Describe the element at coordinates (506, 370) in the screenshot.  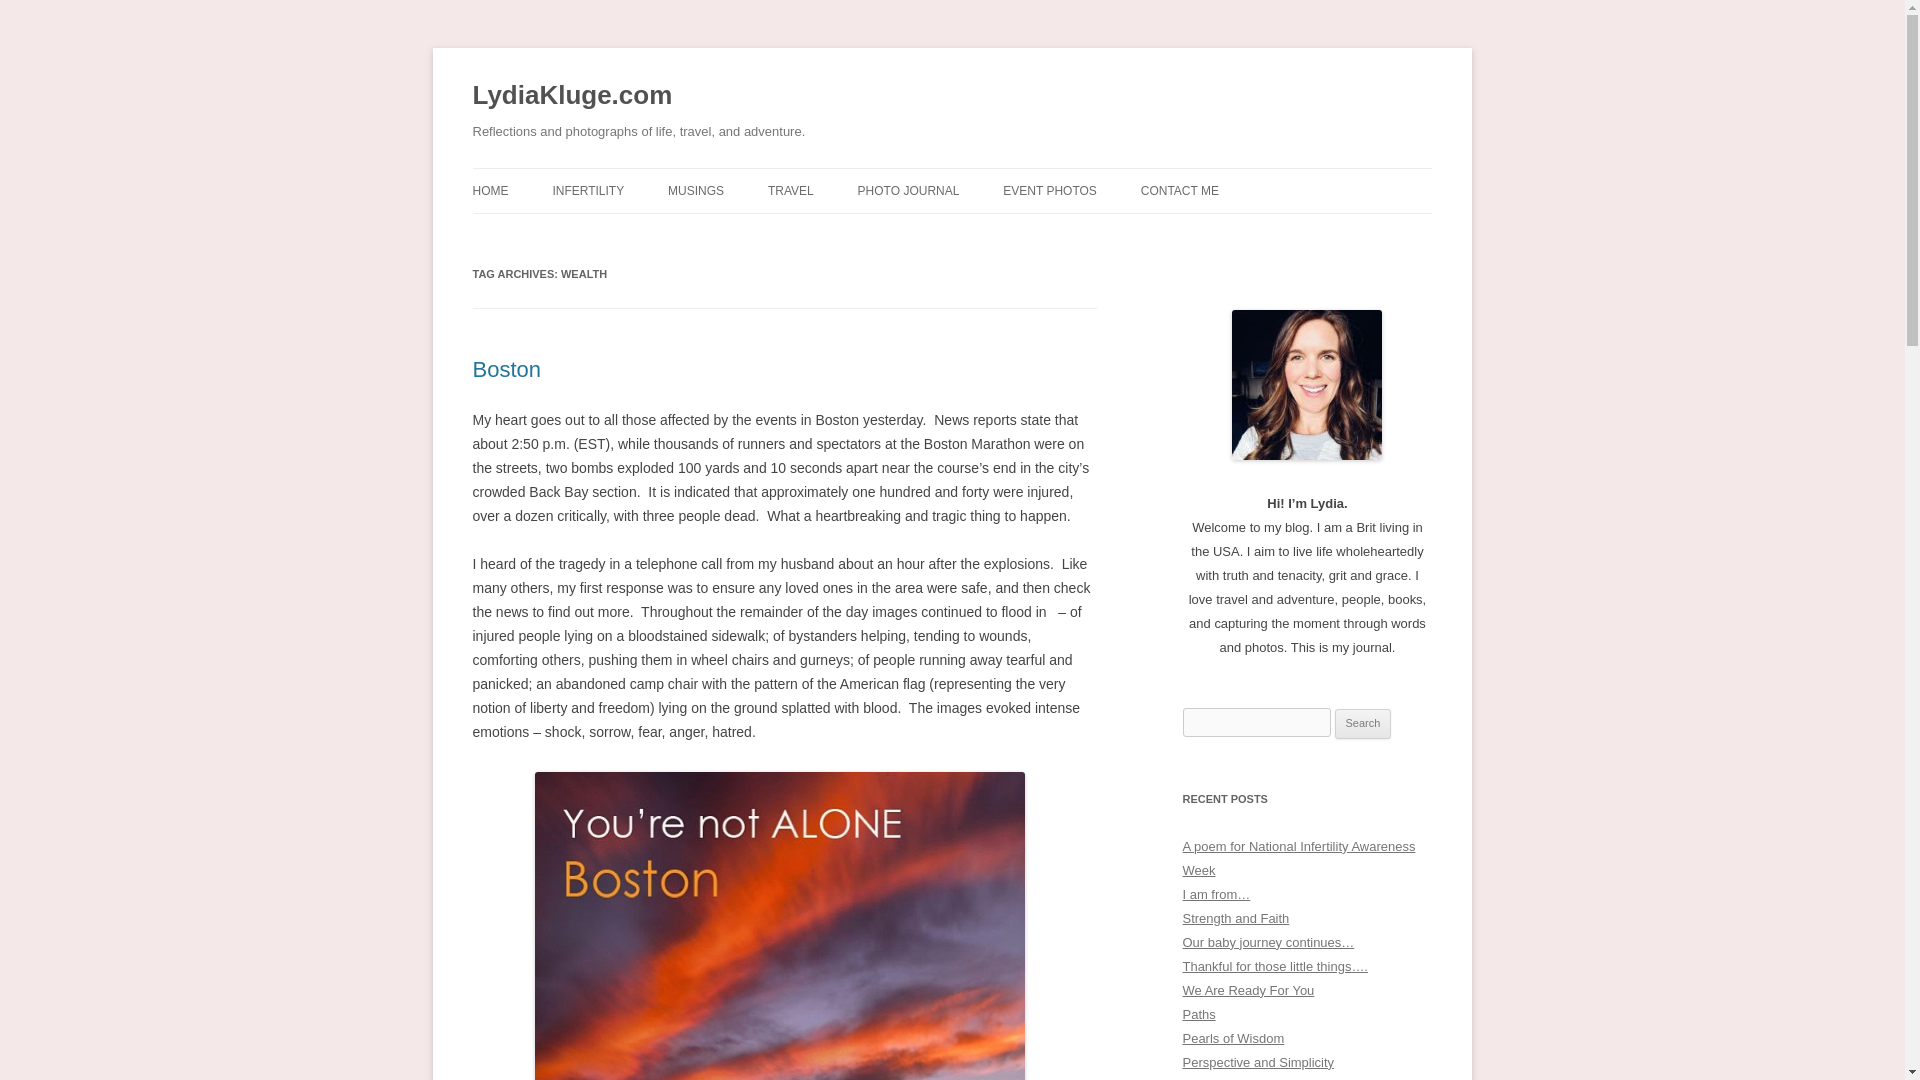
I see `Boston` at that location.